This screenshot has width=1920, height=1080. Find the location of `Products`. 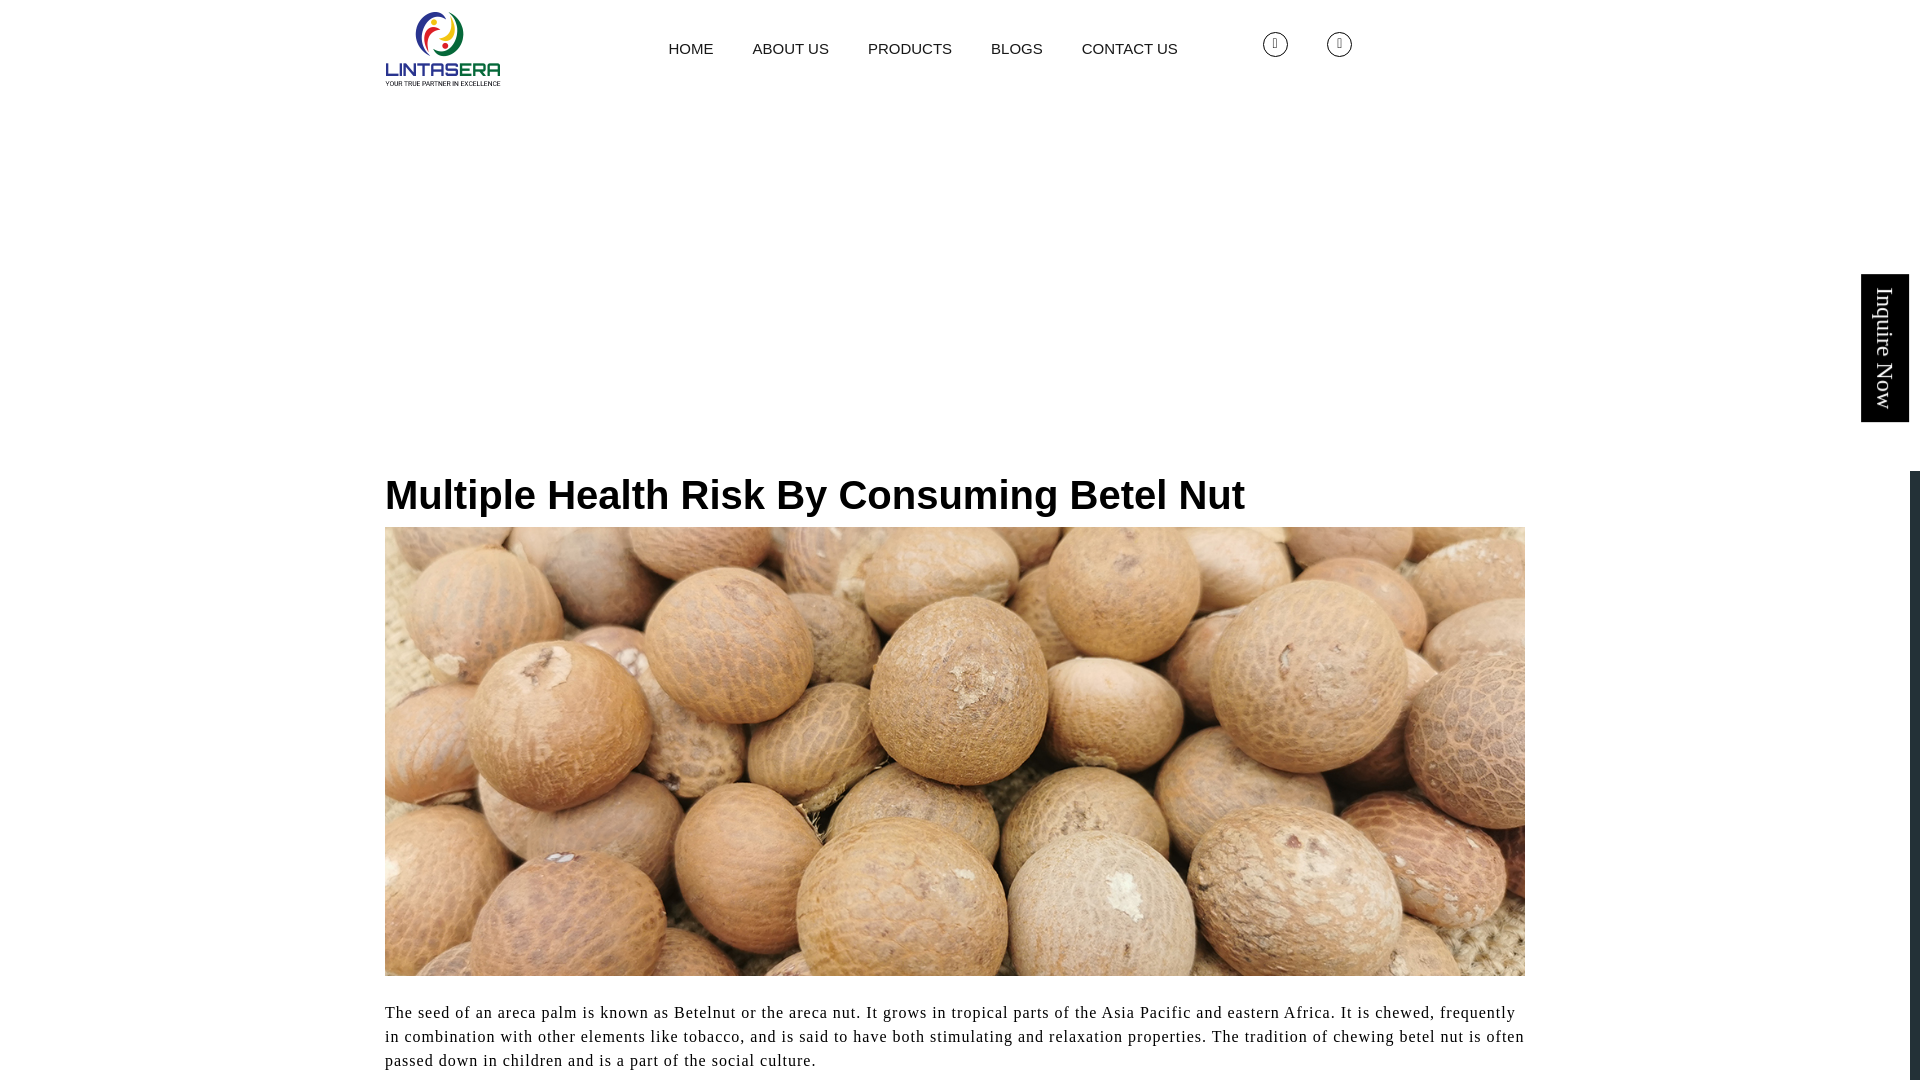

Products is located at coordinates (910, 48).